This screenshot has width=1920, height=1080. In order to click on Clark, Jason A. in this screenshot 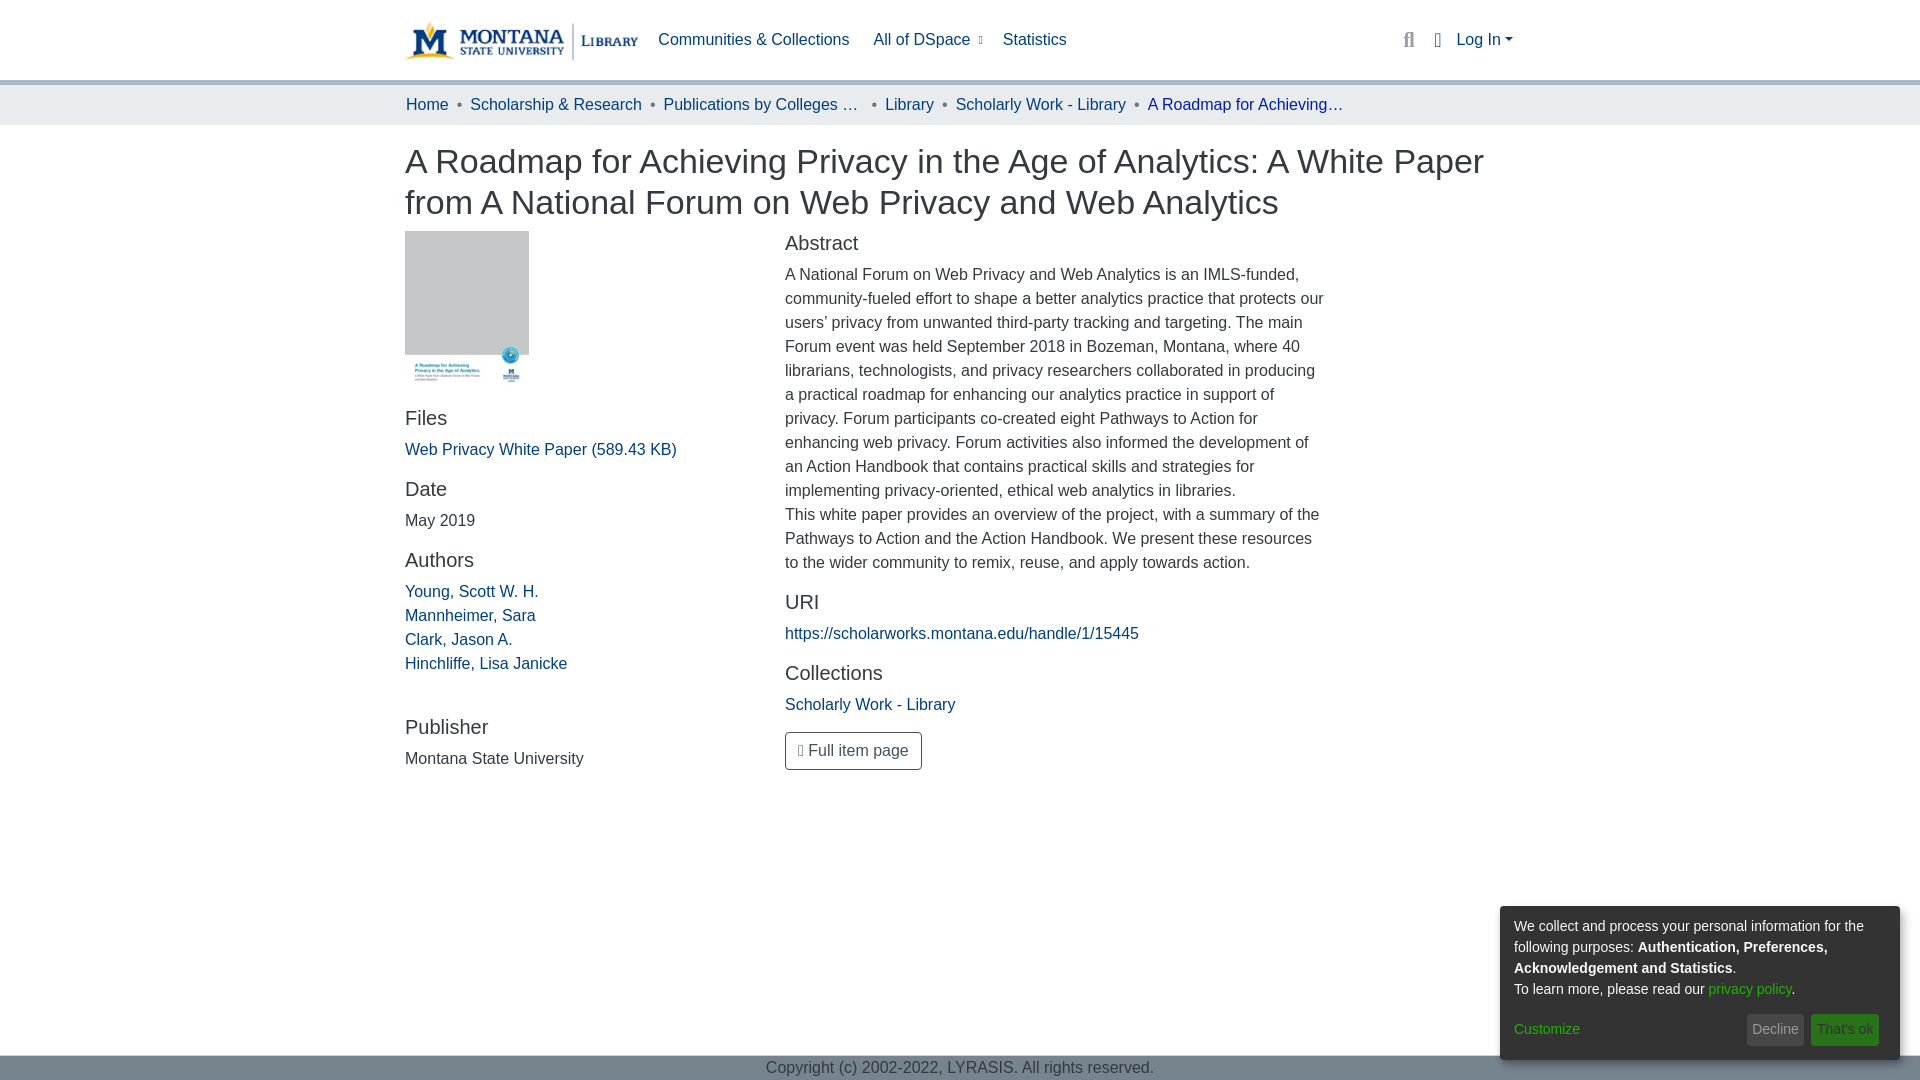, I will do `click(458, 639)`.